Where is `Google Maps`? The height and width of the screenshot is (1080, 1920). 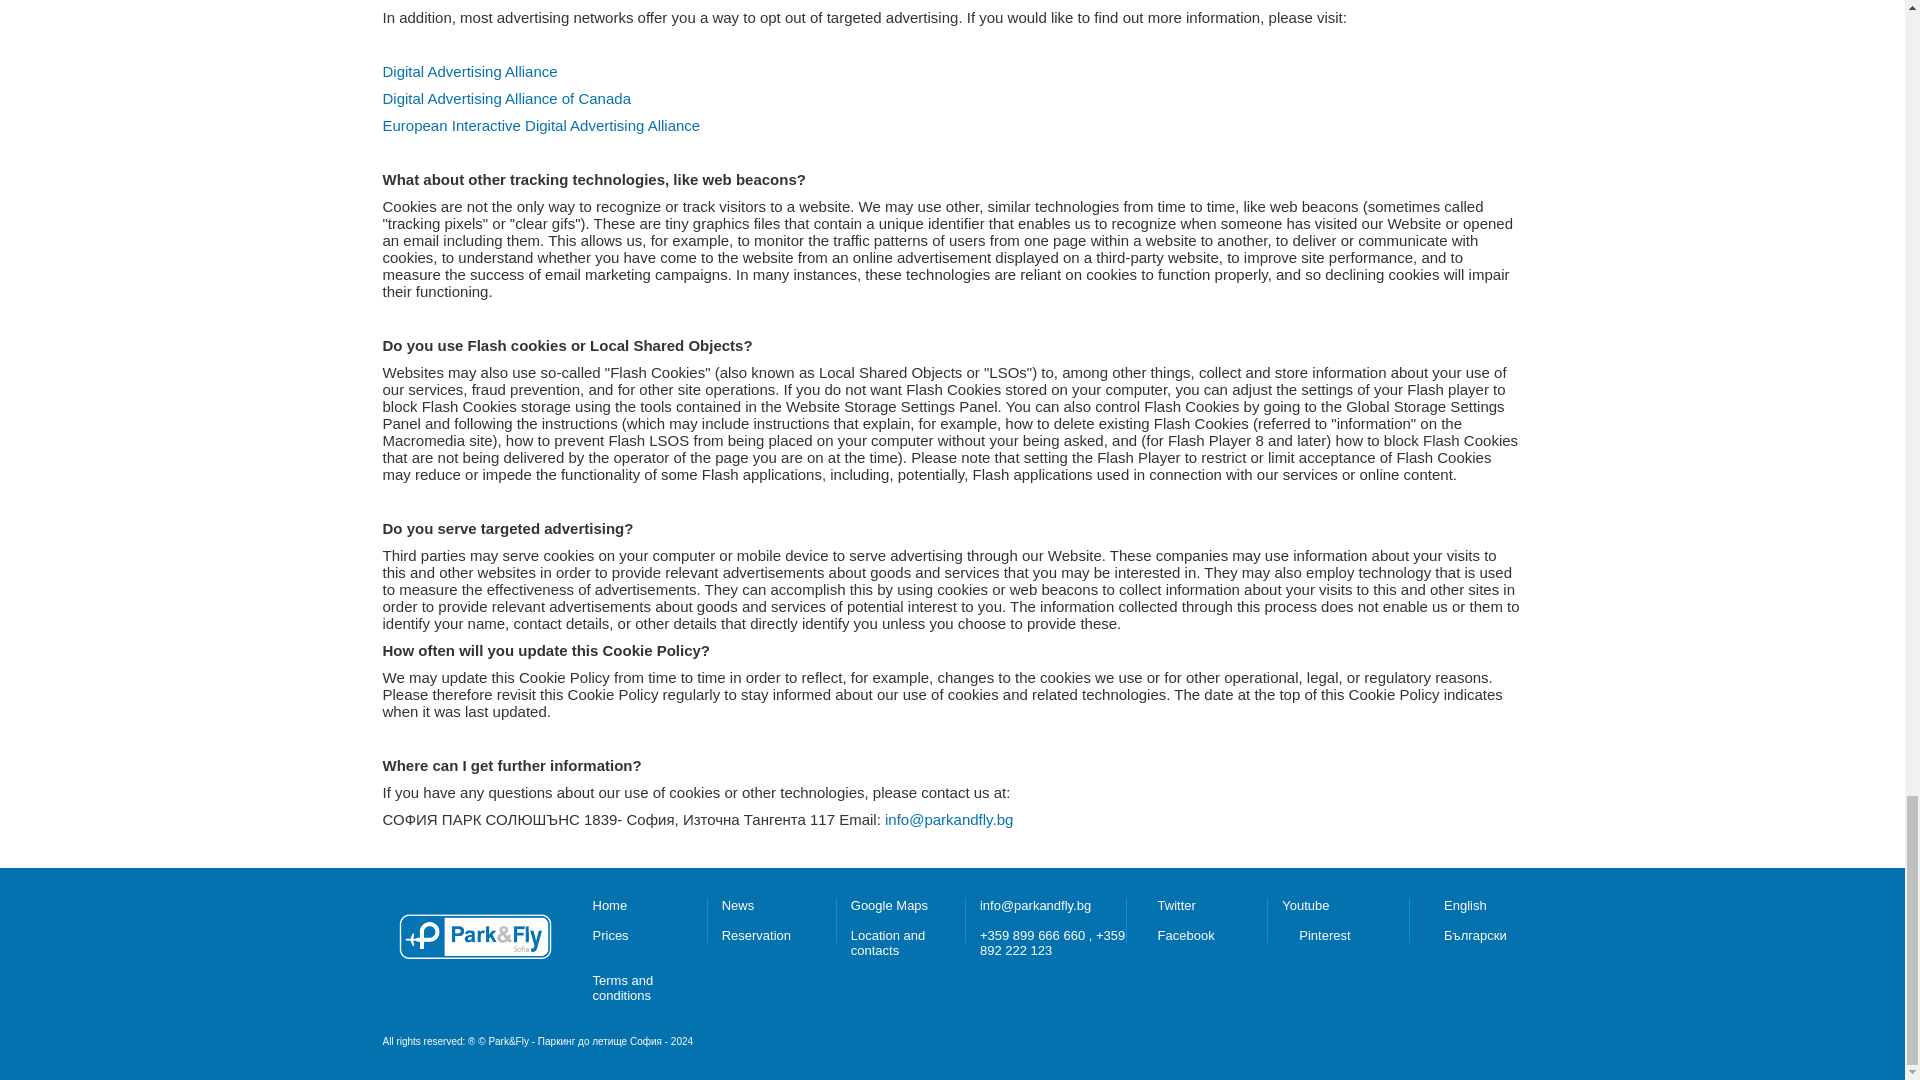 Google Maps is located at coordinates (888, 904).